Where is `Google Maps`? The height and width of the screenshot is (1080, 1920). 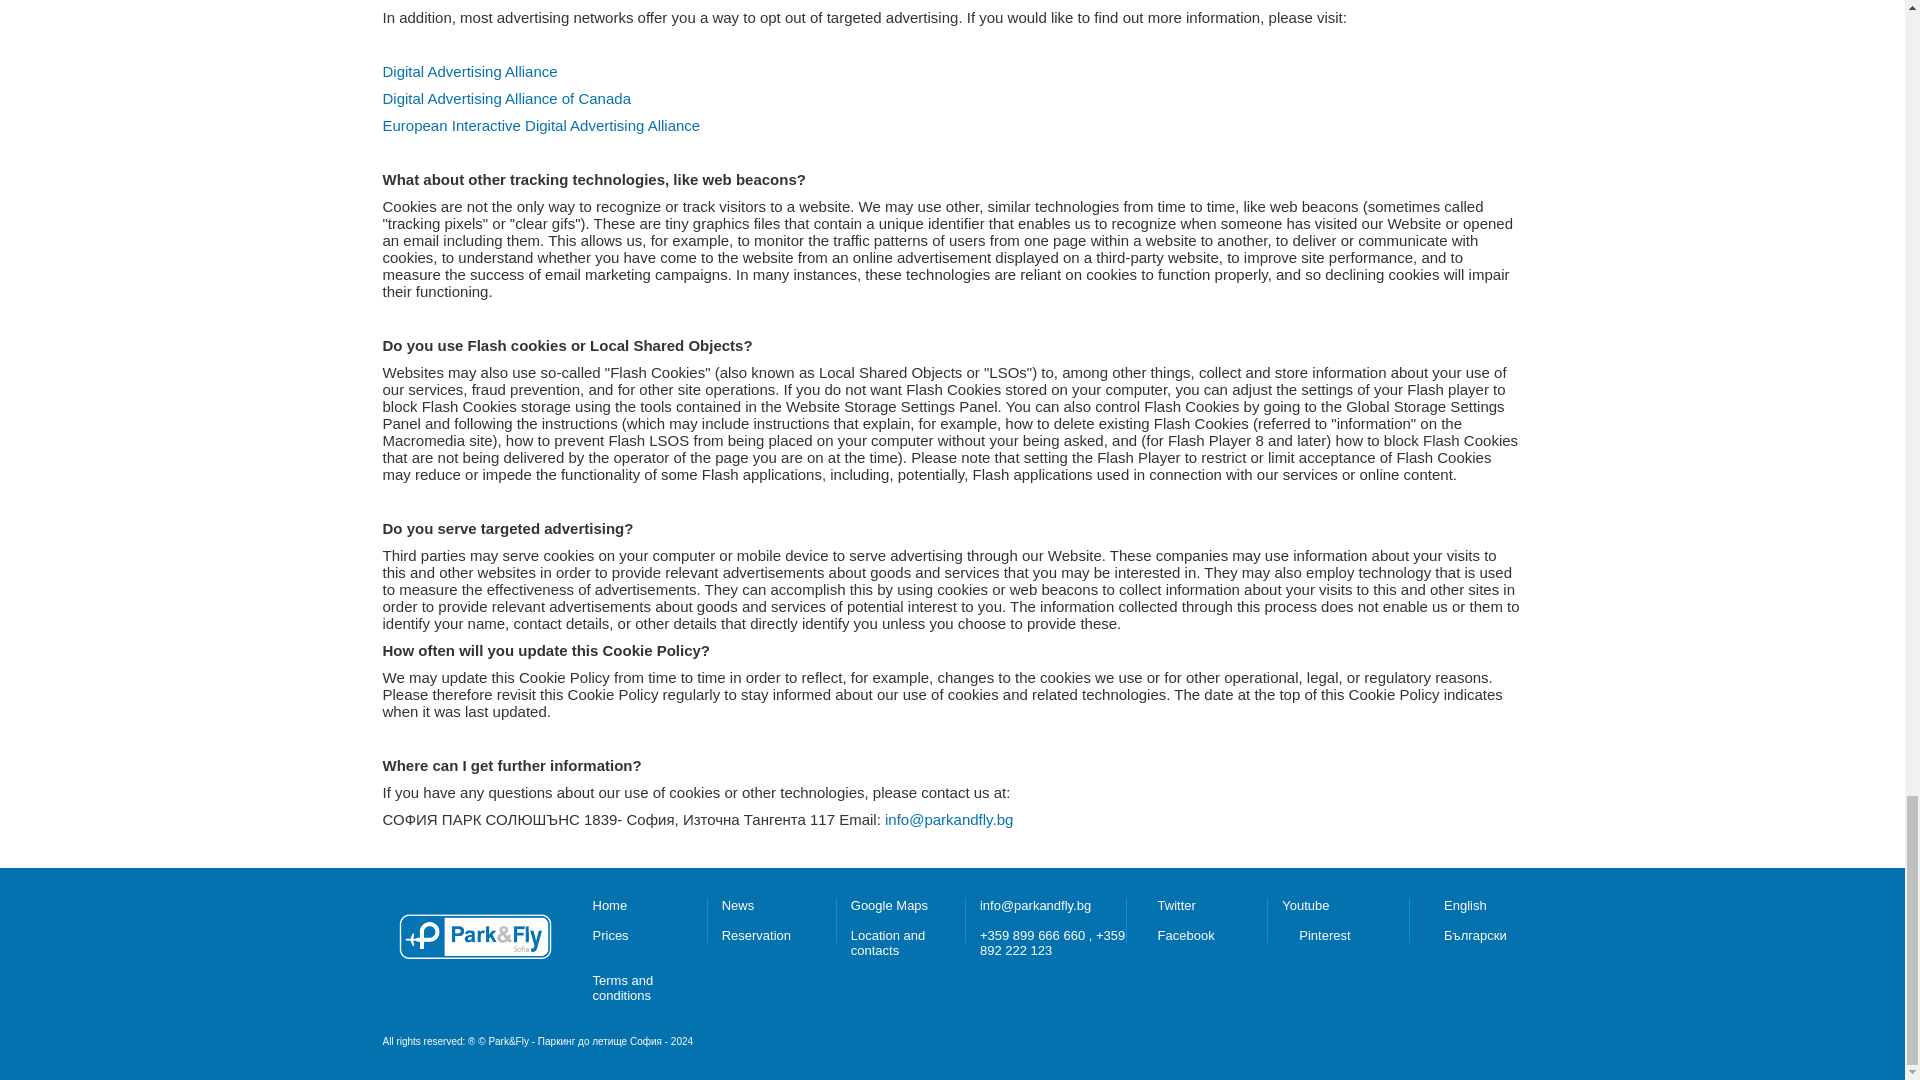 Google Maps is located at coordinates (888, 904).